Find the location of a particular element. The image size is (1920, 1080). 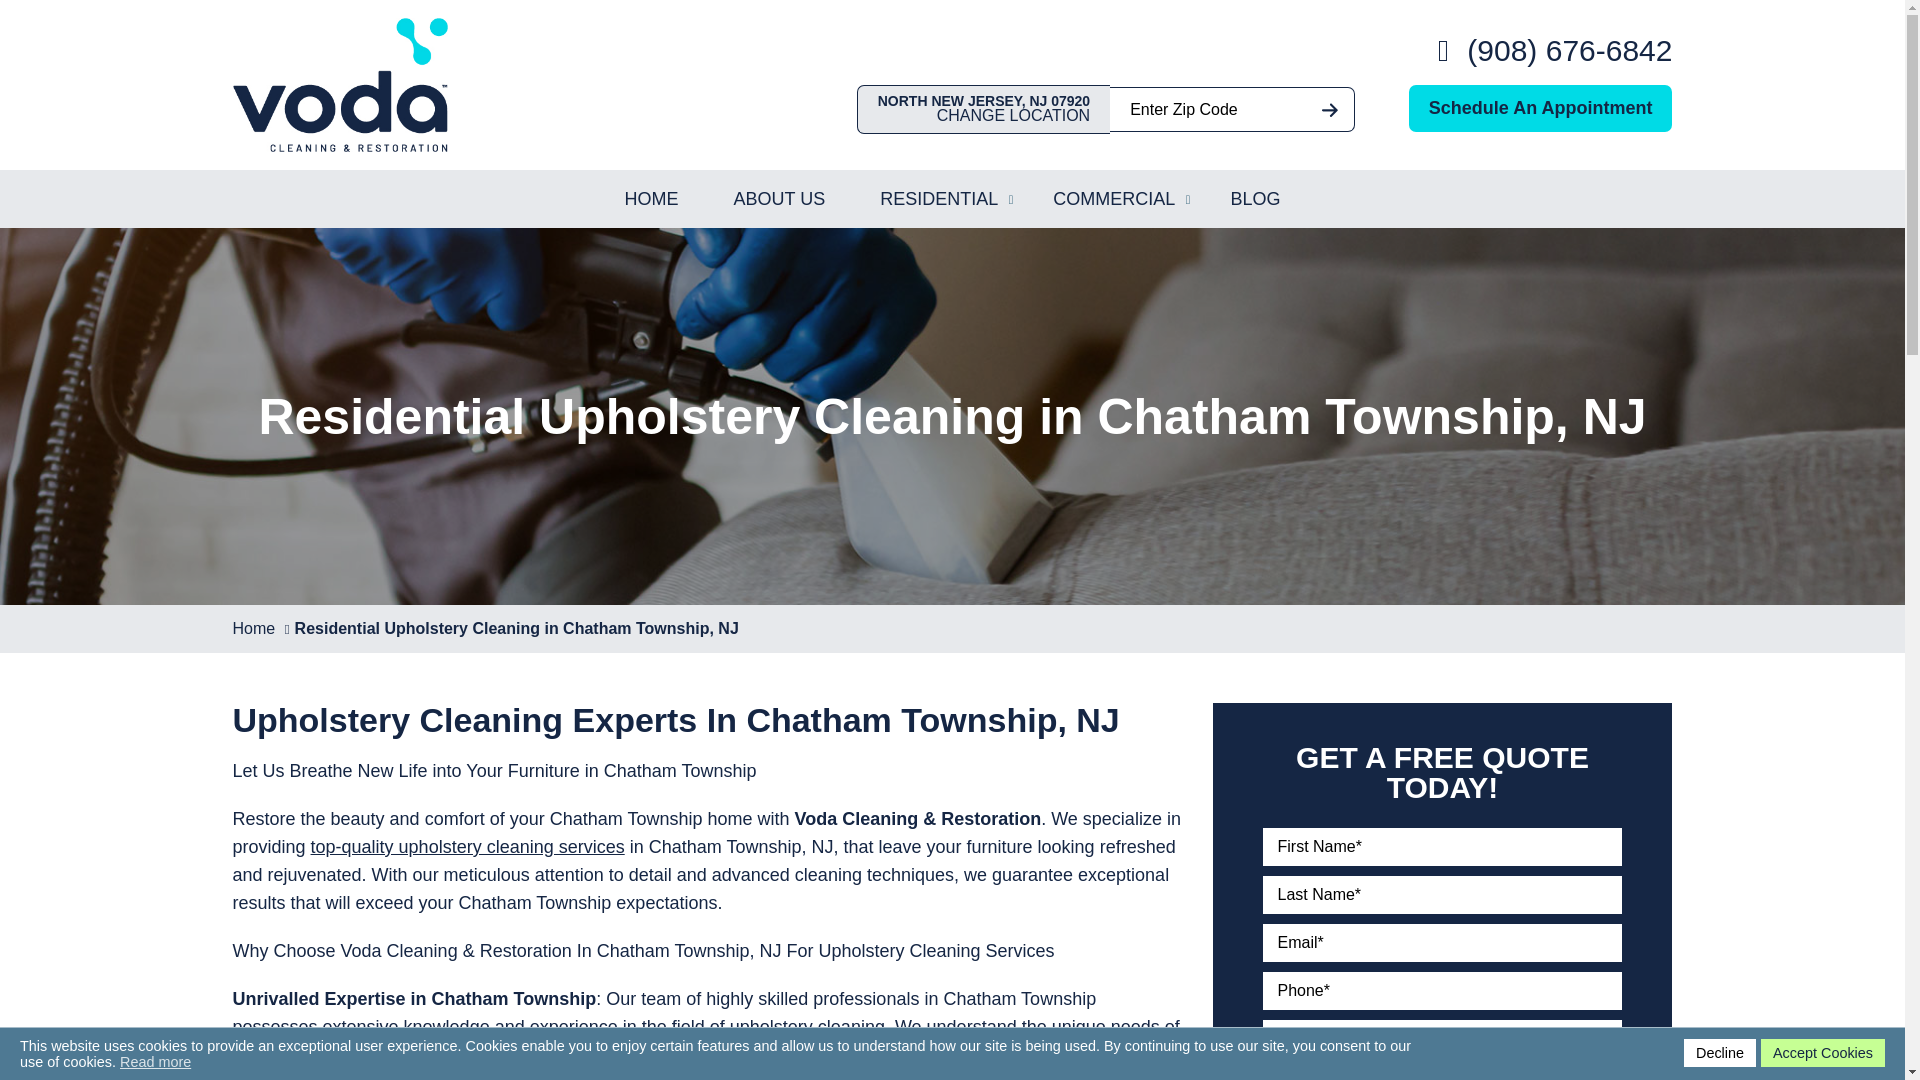

ABOUT US is located at coordinates (779, 198).